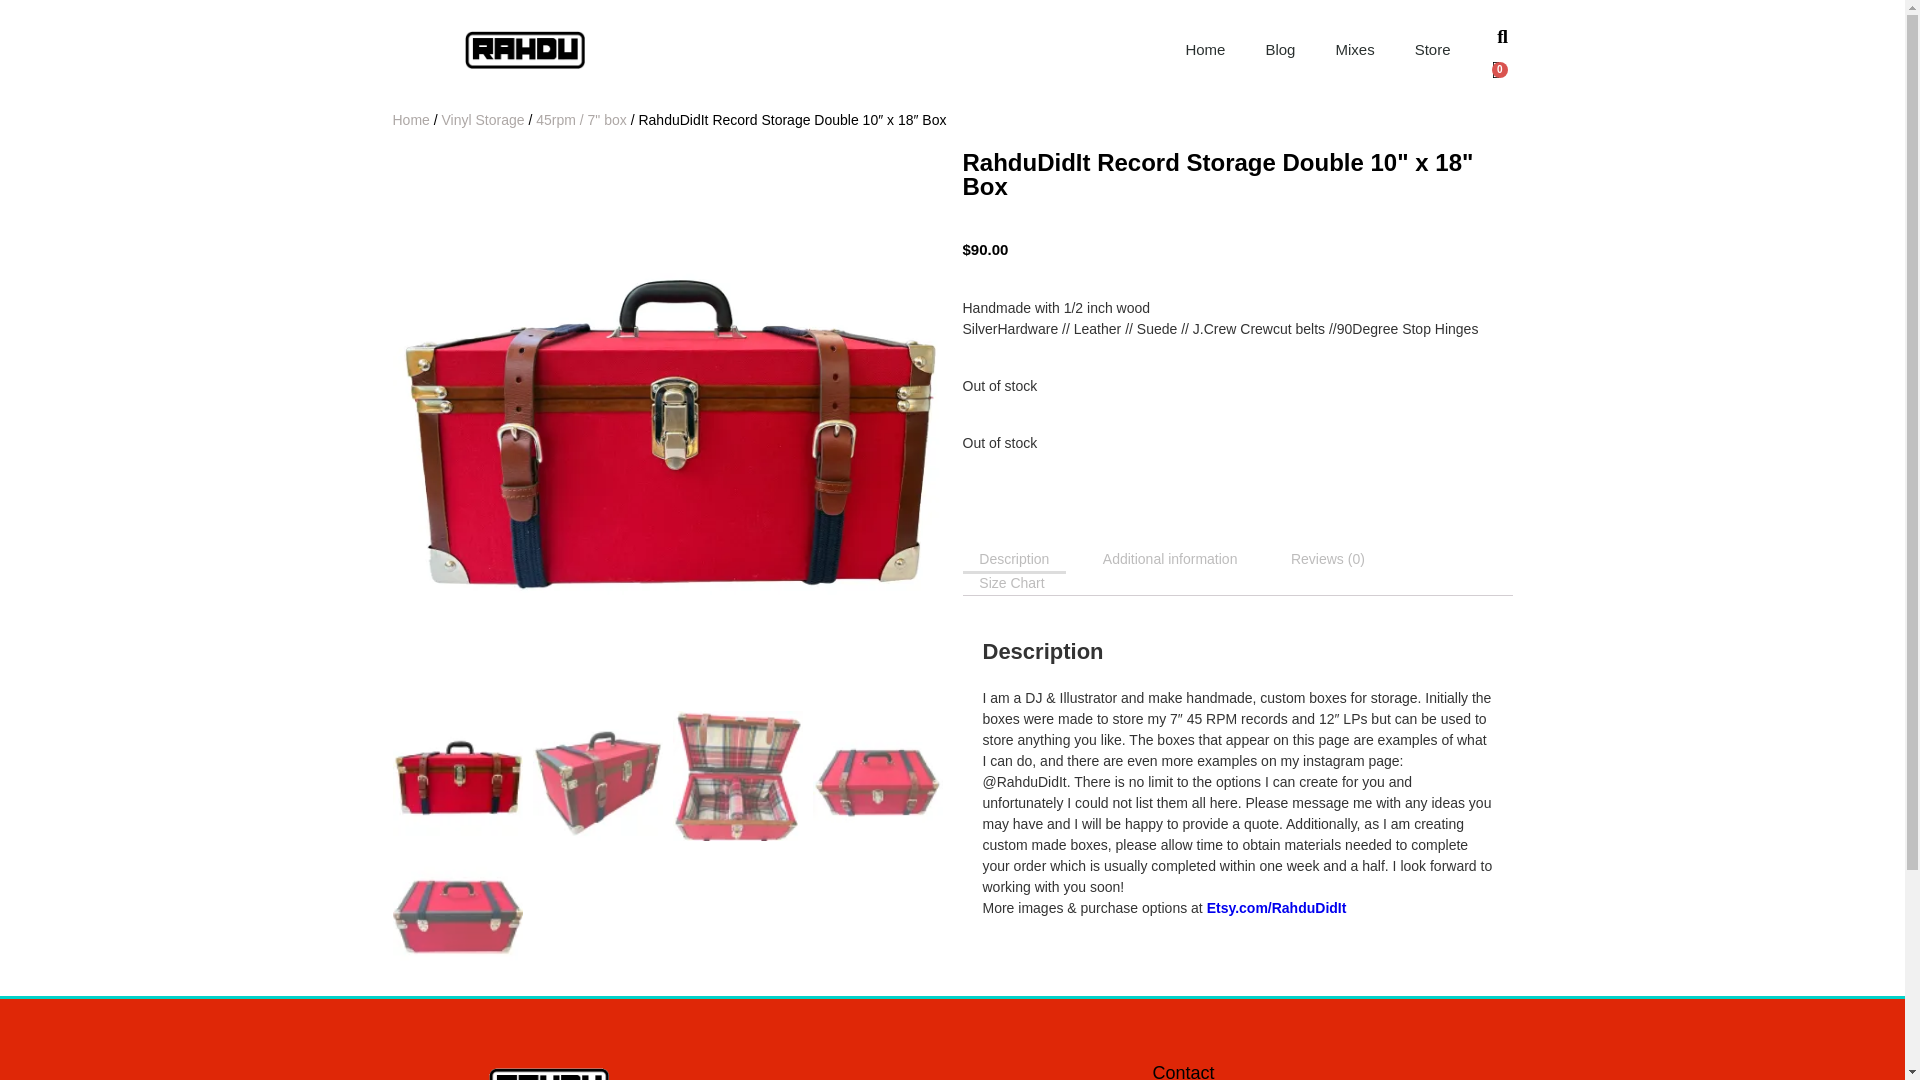 Image resolution: width=1920 pixels, height=1080 pixels. What do you see at coordinates (1170, 558) in the screenshot?
I see `Additional information` at bounding box center [1170, 558].